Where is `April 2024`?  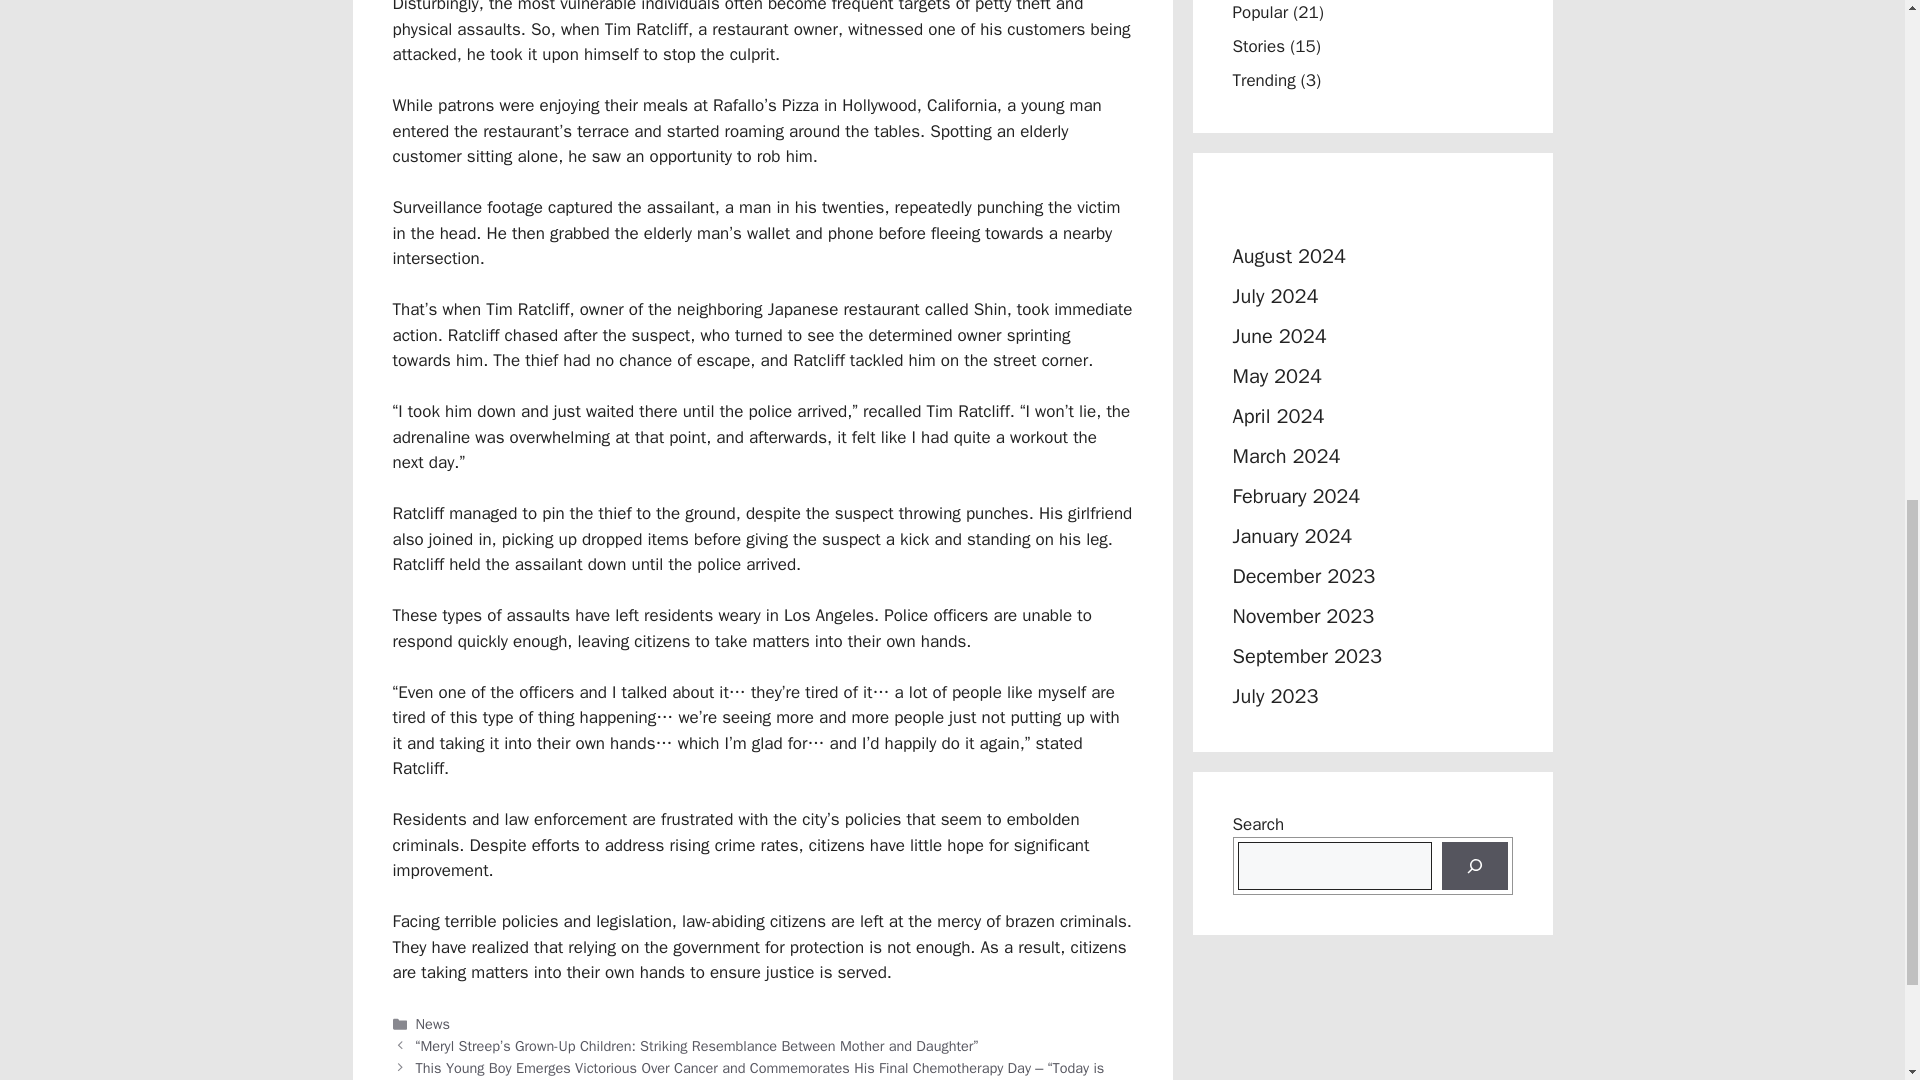
April 2024 is located at coordinates (1278, 416).